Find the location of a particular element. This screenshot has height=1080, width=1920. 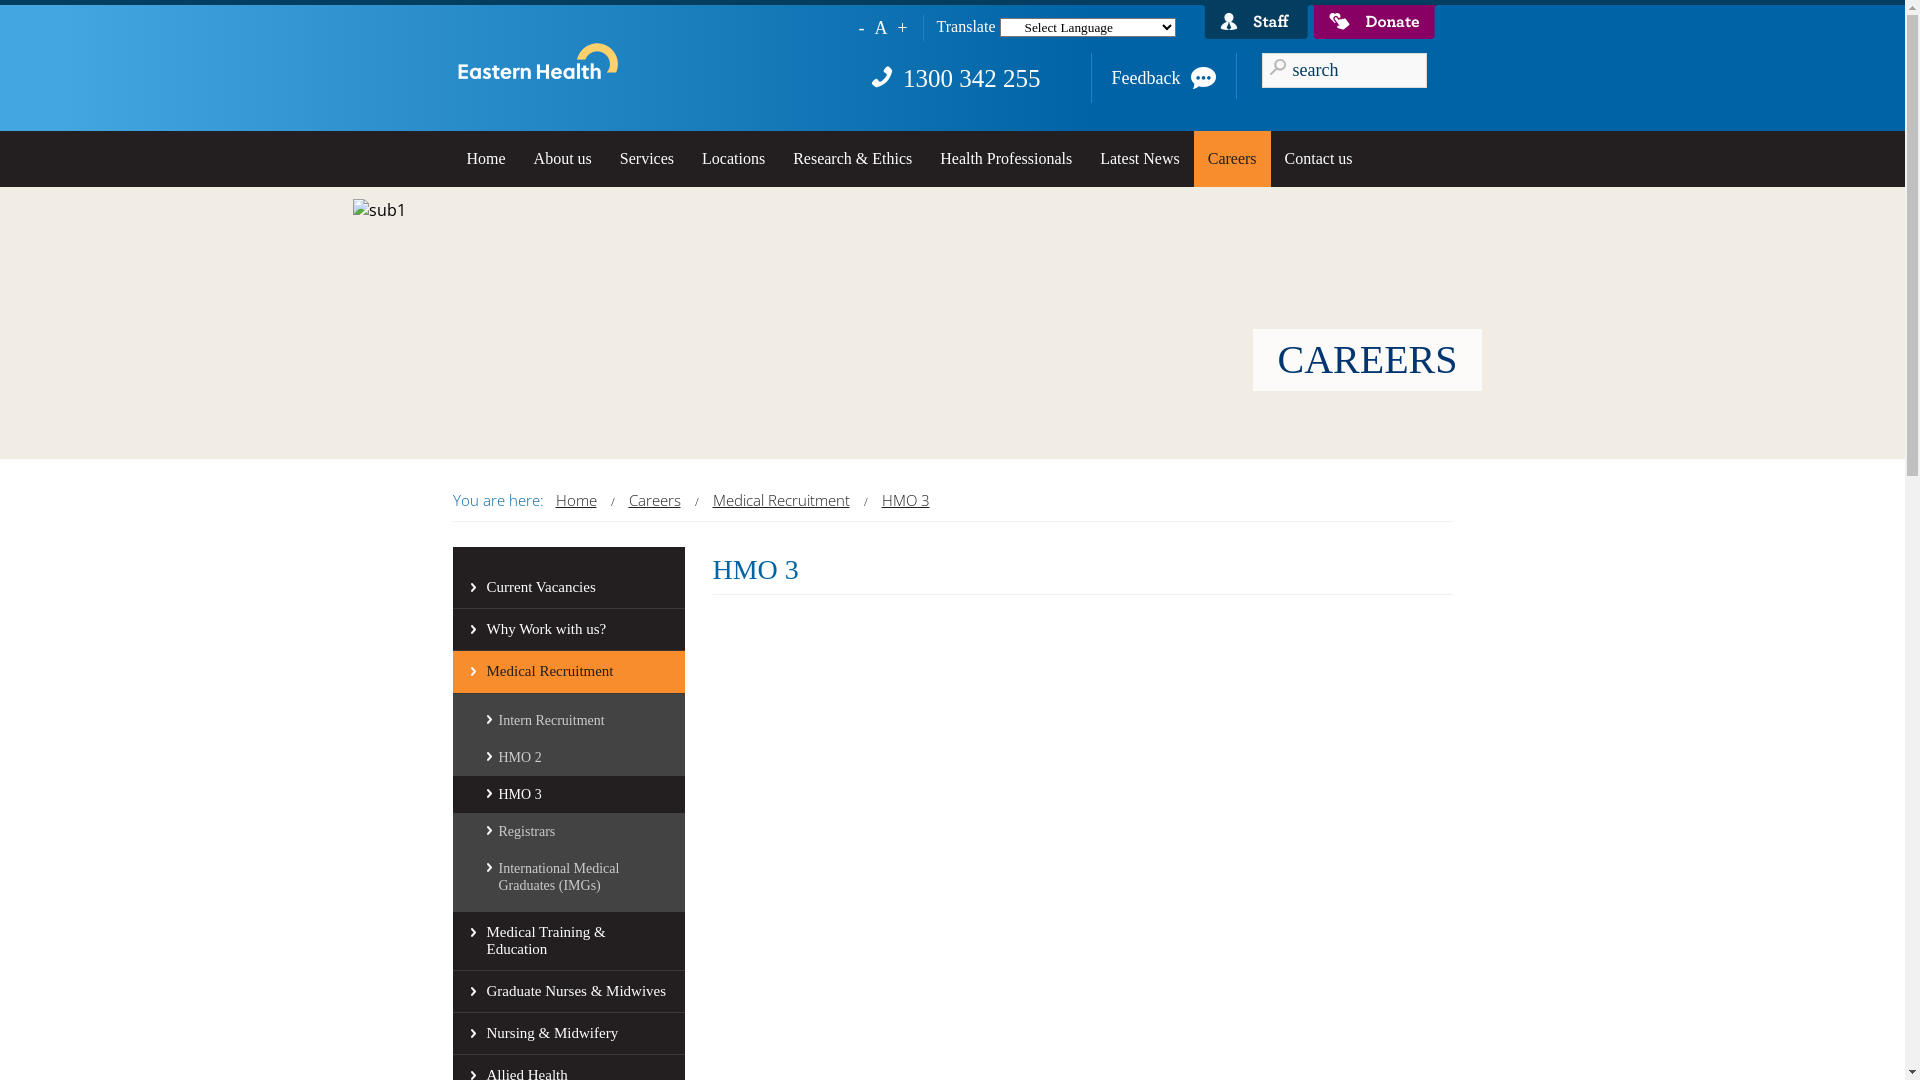

+ is located at coordinates (902, 28).